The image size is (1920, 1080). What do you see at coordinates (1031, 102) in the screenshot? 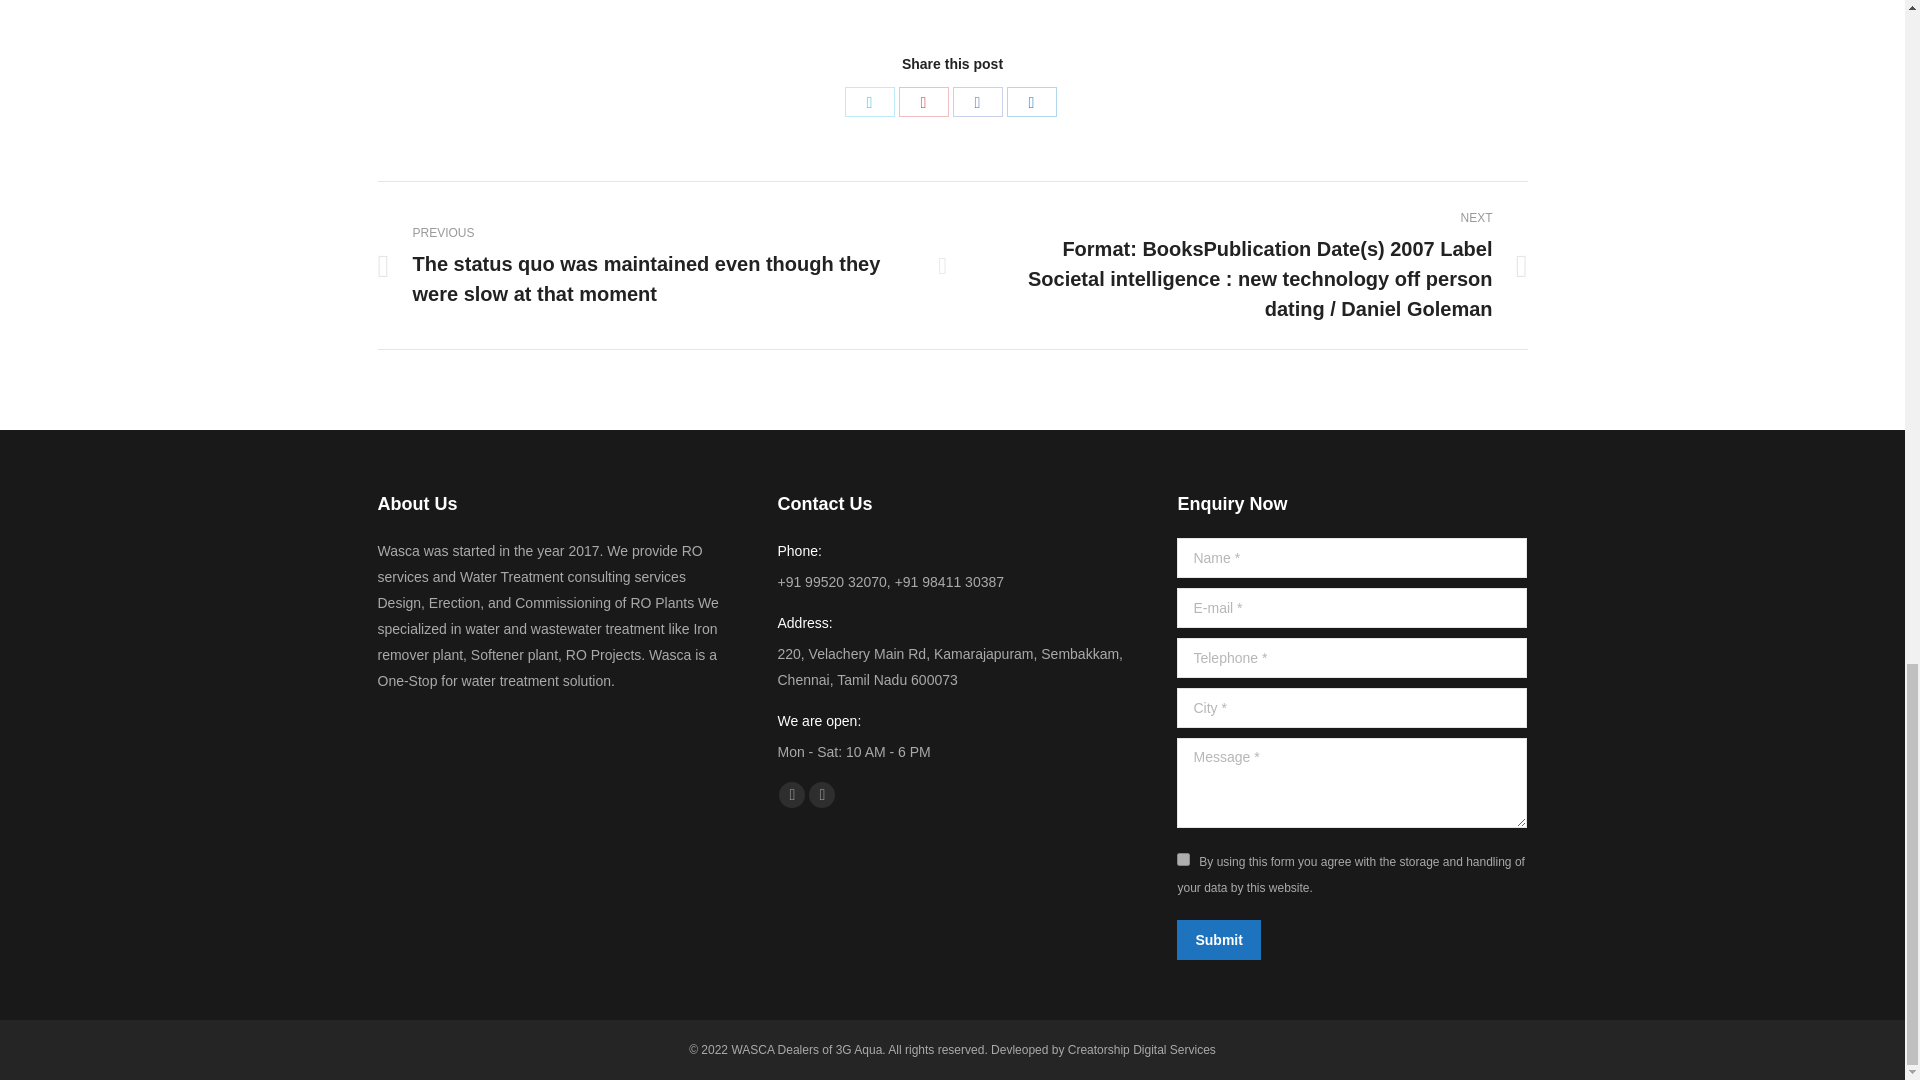
I see `LinkedIn` at bounding box center [1031, 102].